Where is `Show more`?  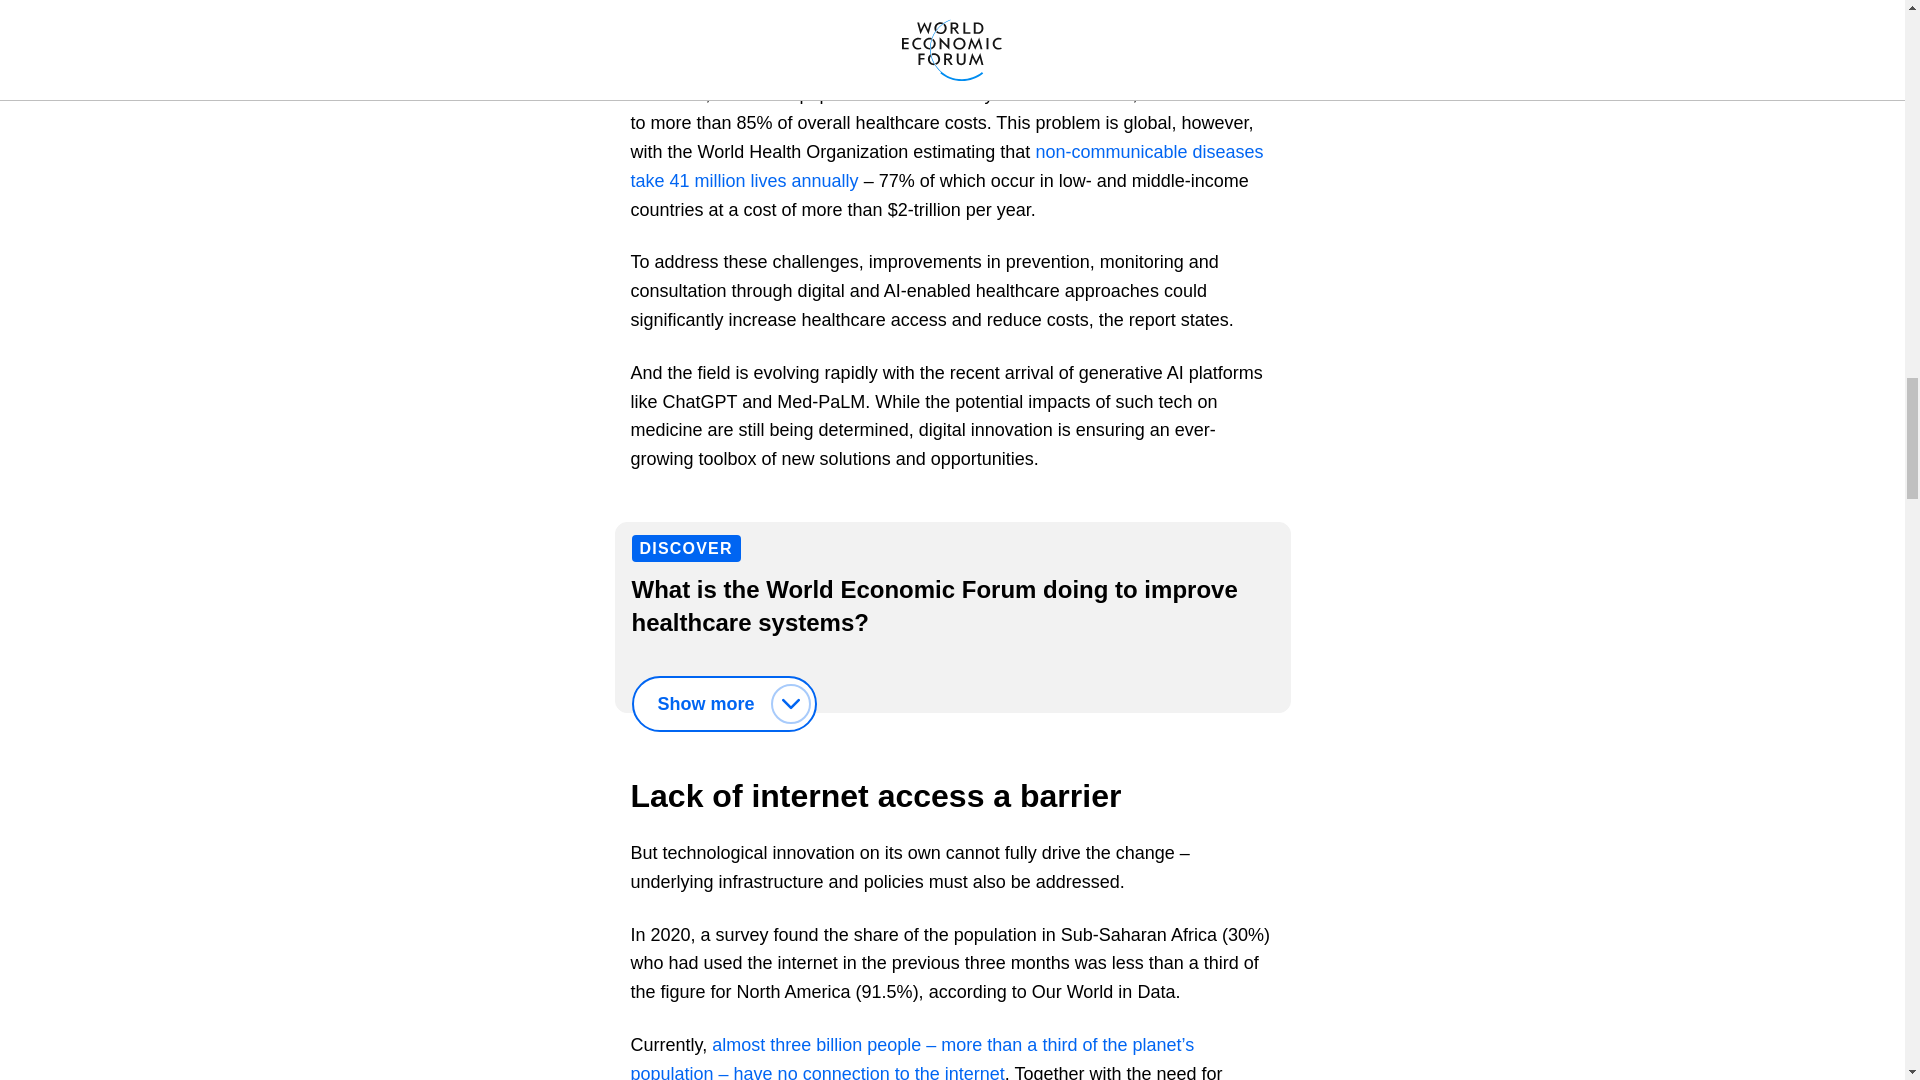 Show more is located at coordinates (724, 704).